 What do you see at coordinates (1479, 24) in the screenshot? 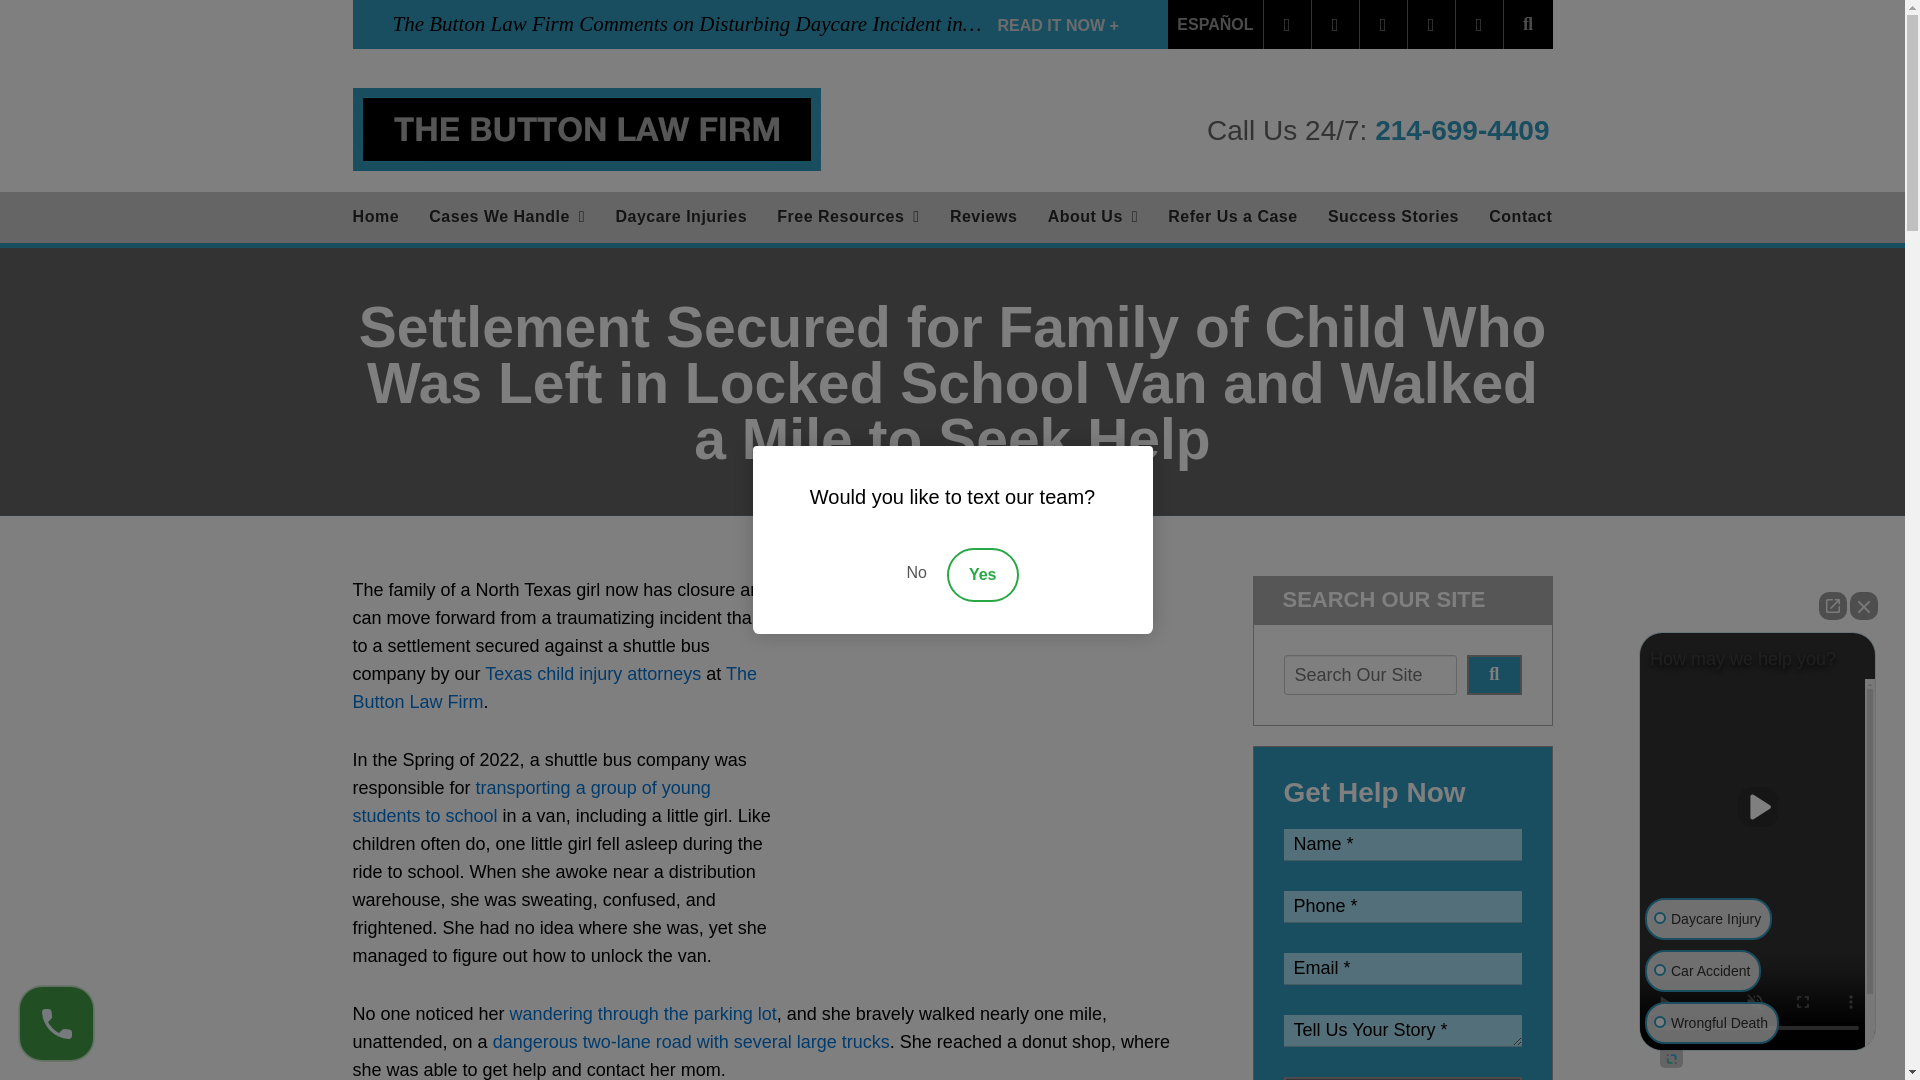
I see `Instagram` at bounding box center [1479, 24].